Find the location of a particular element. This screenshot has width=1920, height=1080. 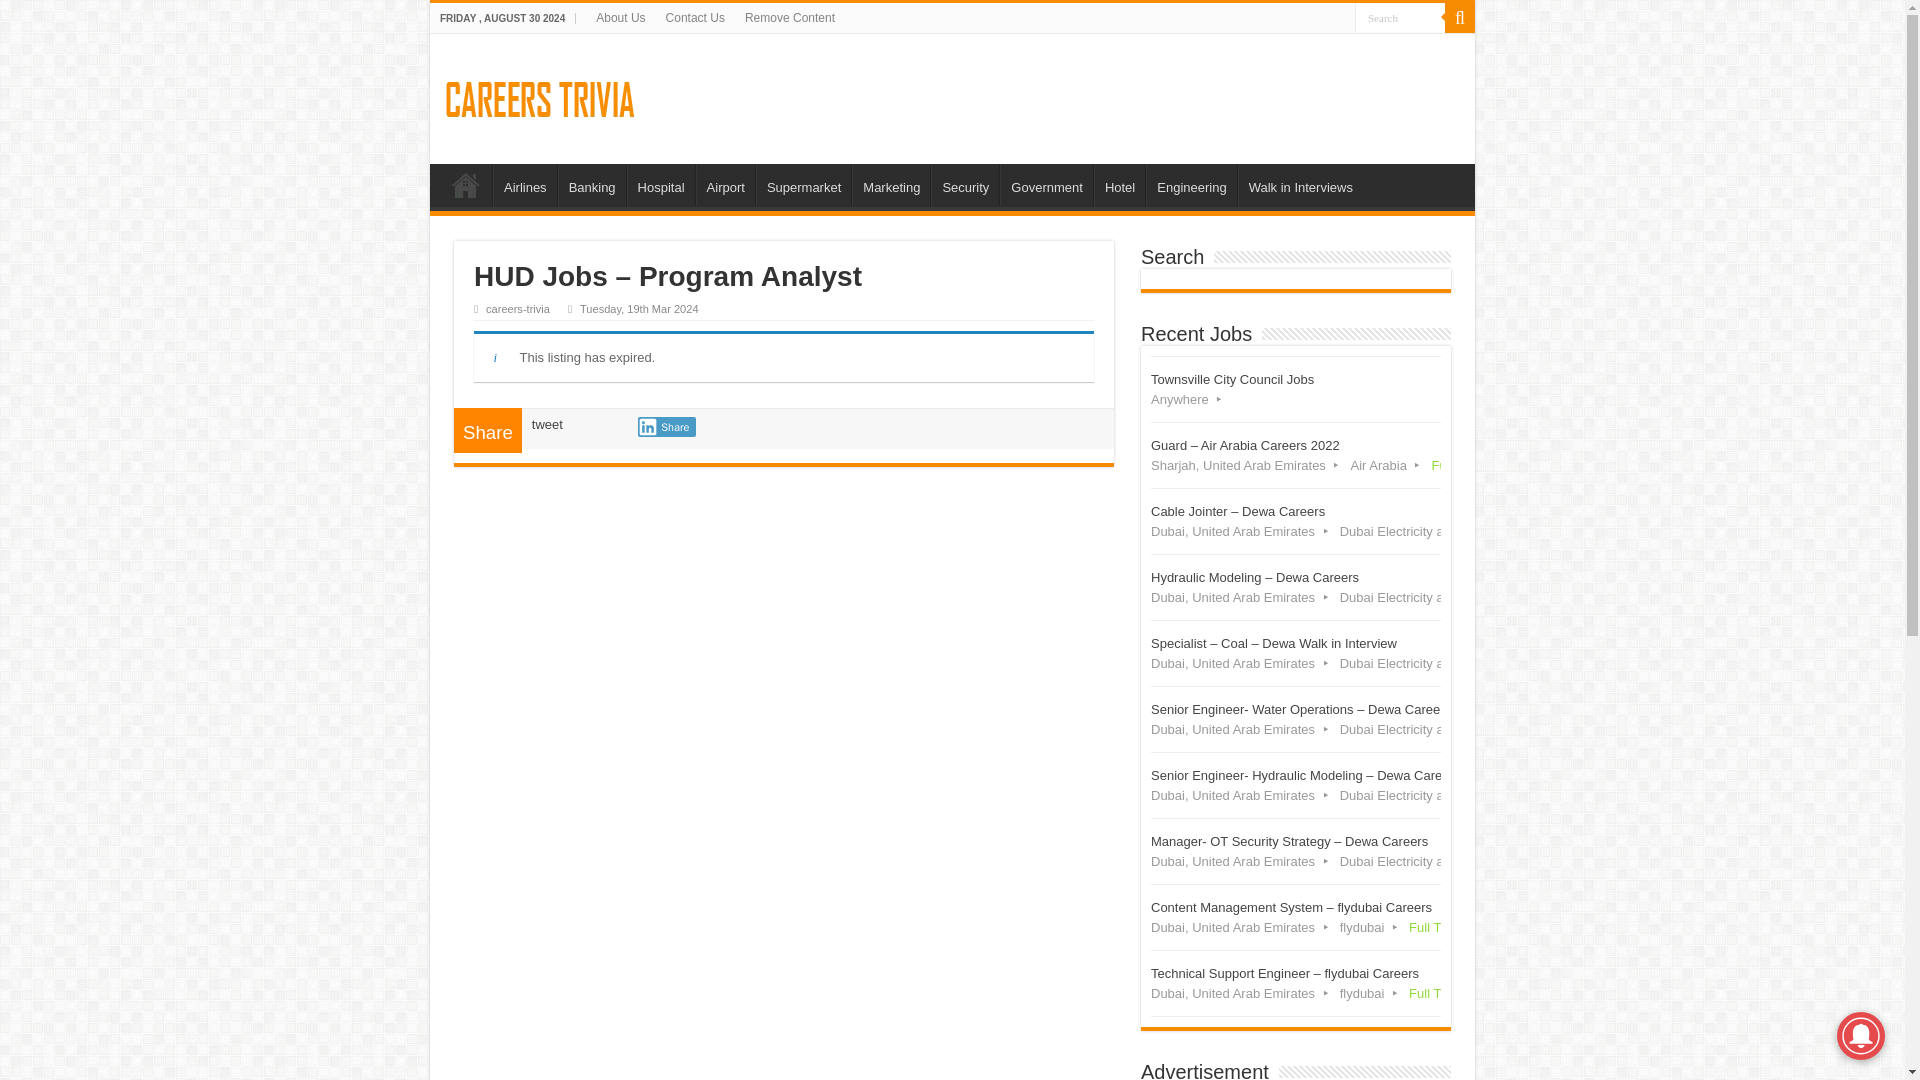

Government is located at coordinates (1046, 185).